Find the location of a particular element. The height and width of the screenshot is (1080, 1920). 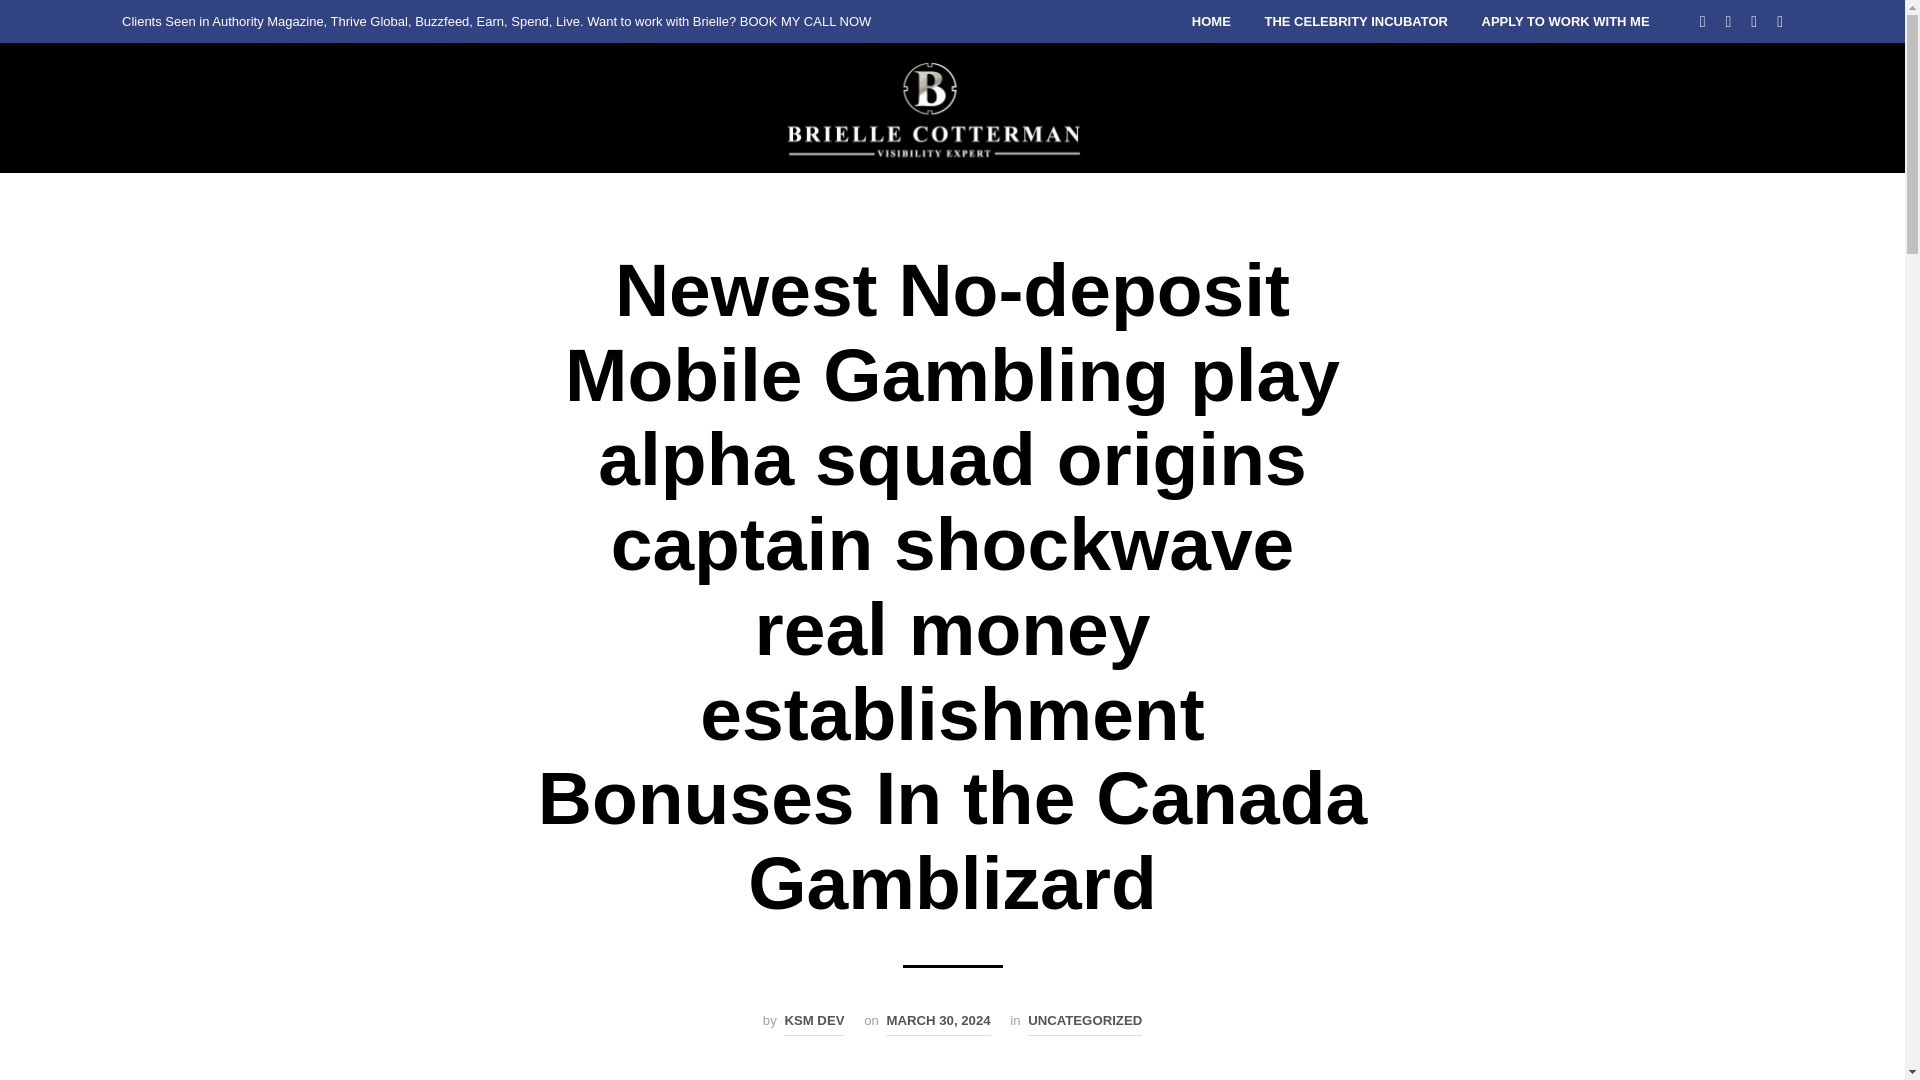

KSM DEV is located at coordinates (814, 1022).